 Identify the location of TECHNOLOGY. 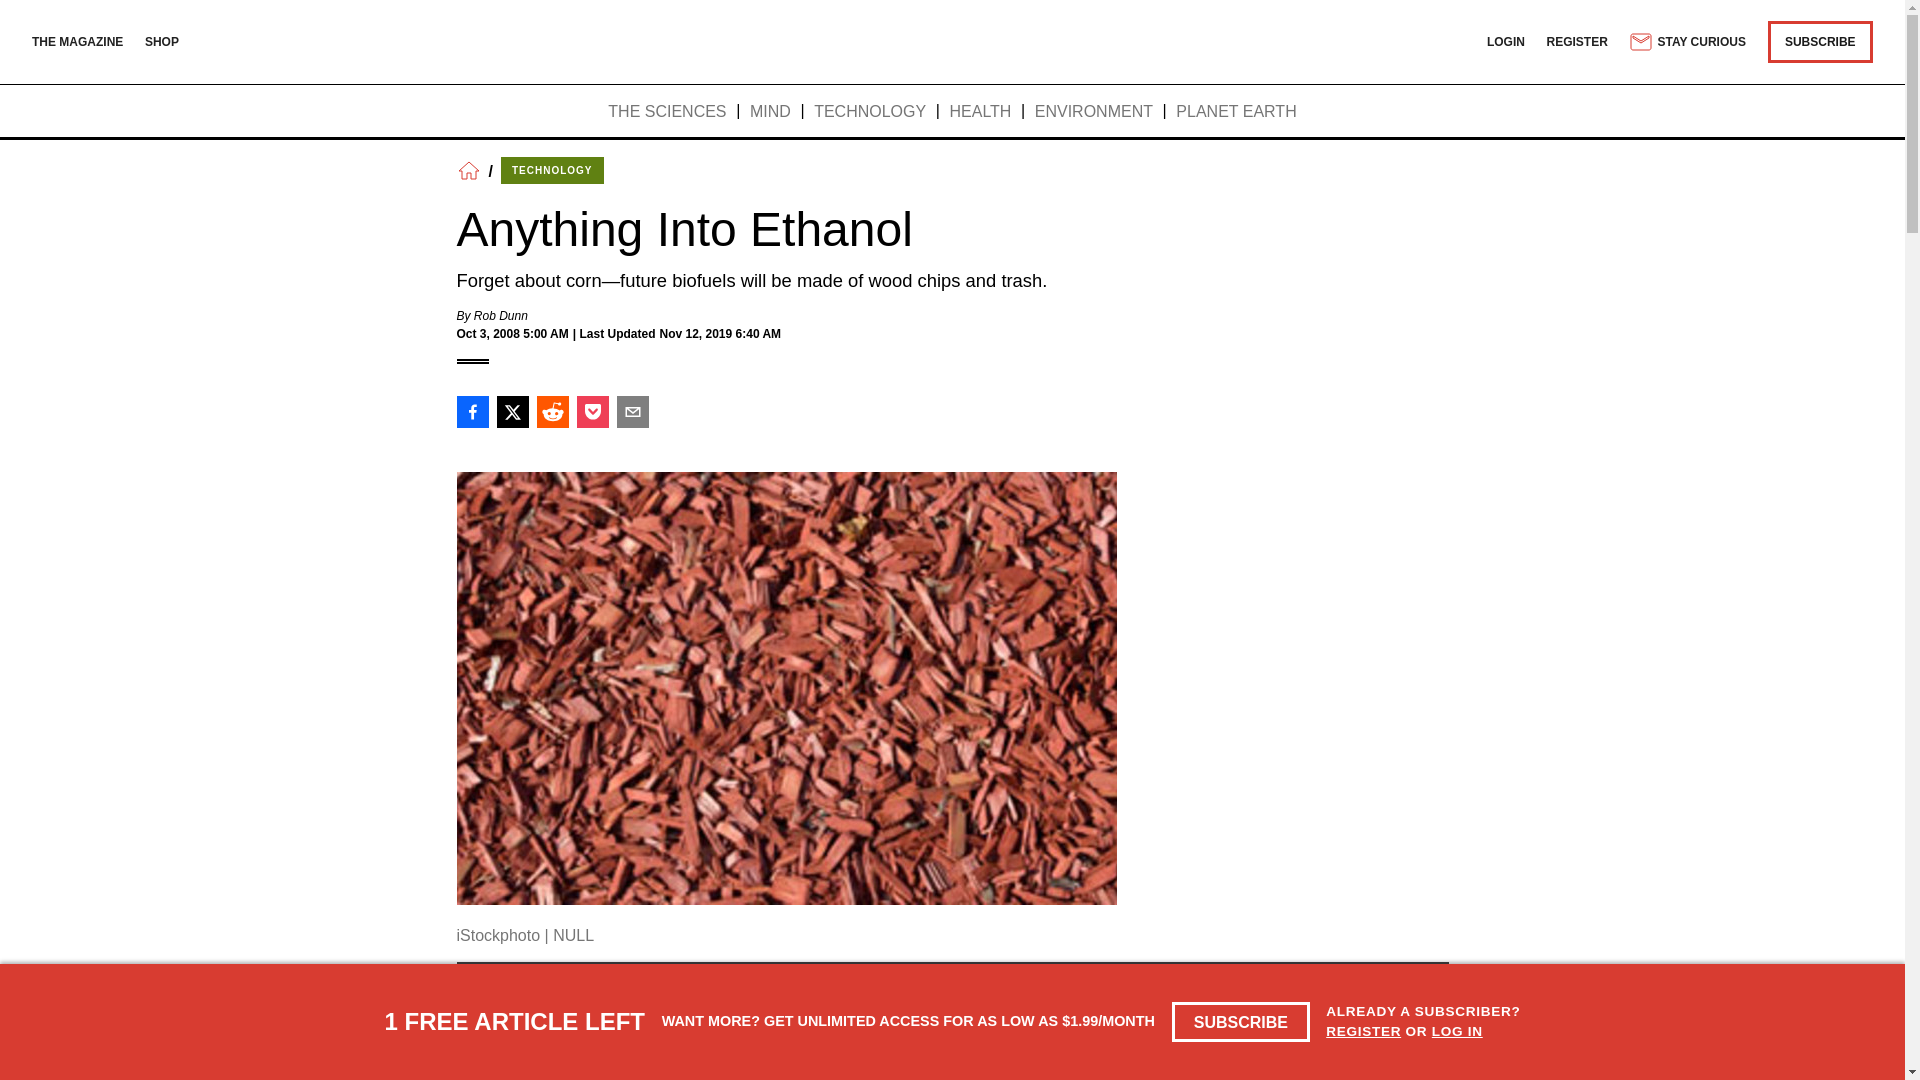
(552, 170).